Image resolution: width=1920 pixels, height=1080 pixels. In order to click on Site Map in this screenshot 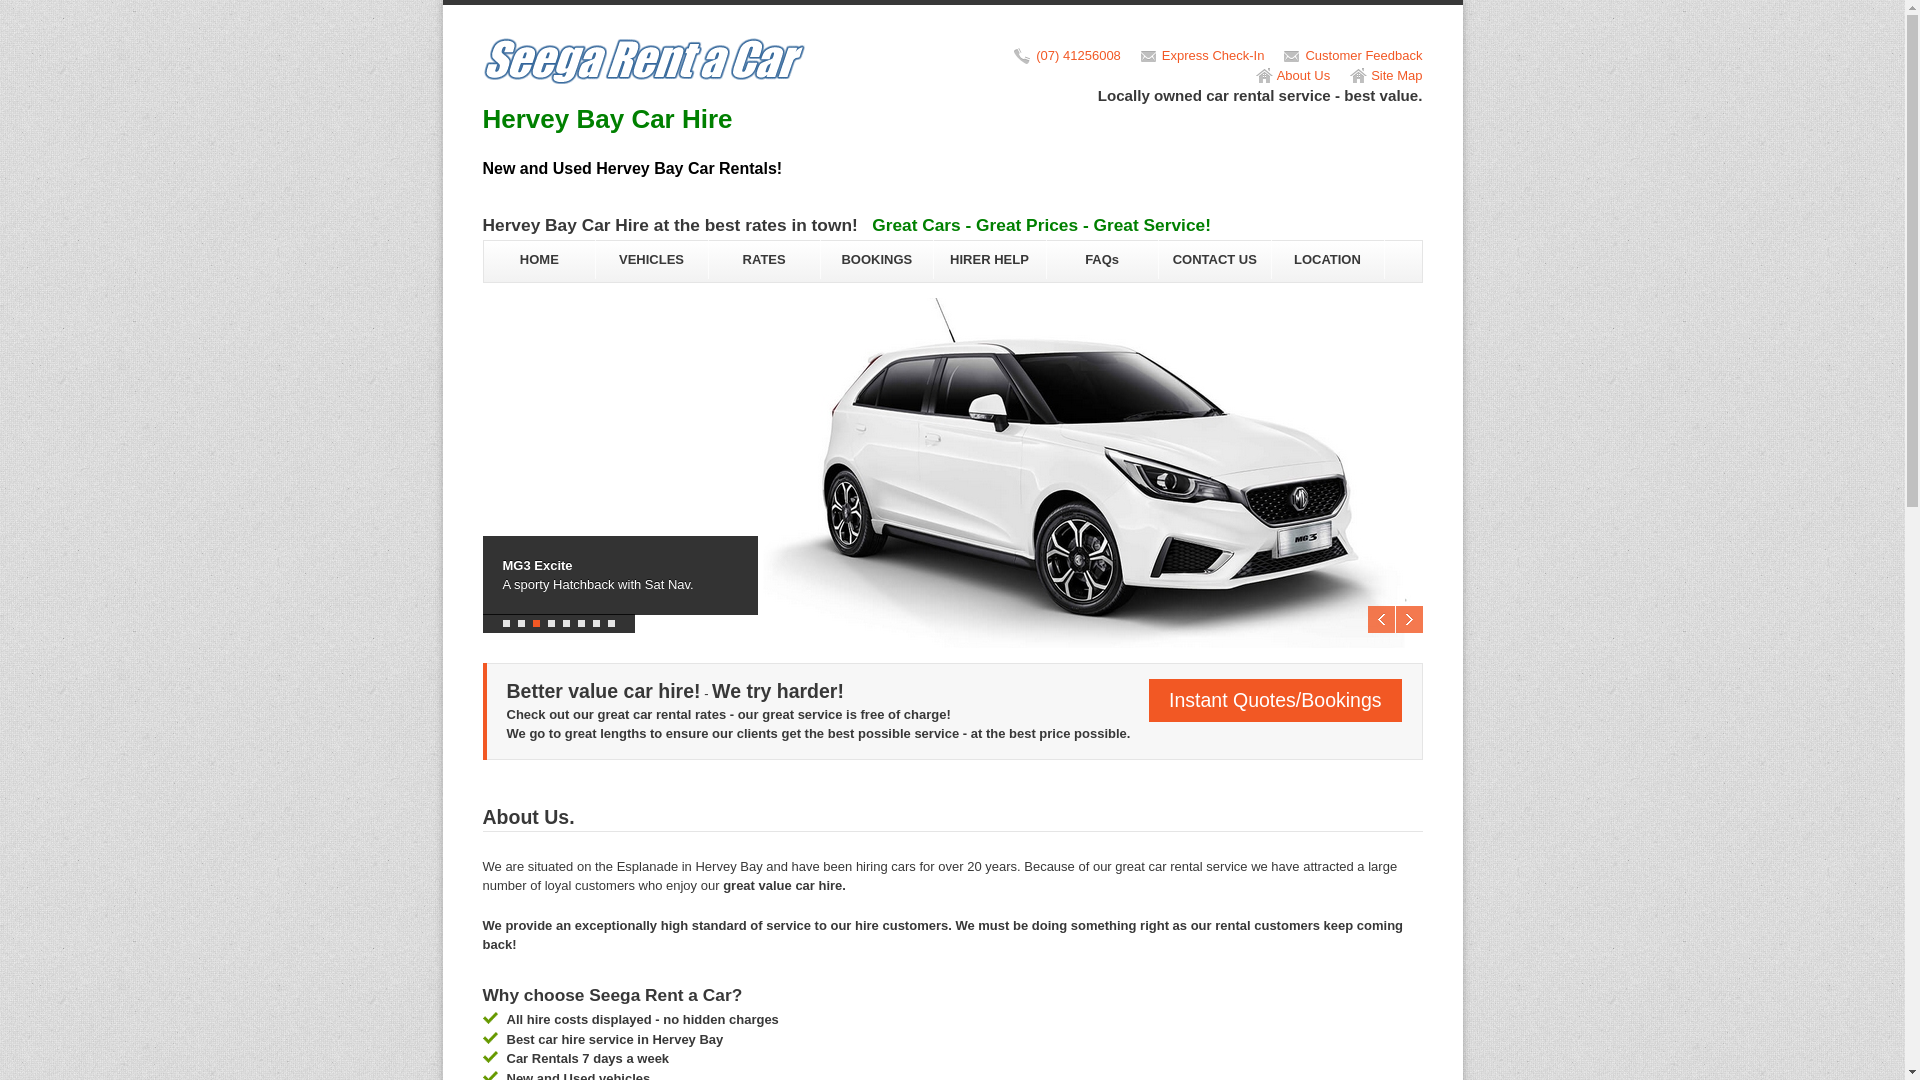, I will do `click(1396, 76)`.